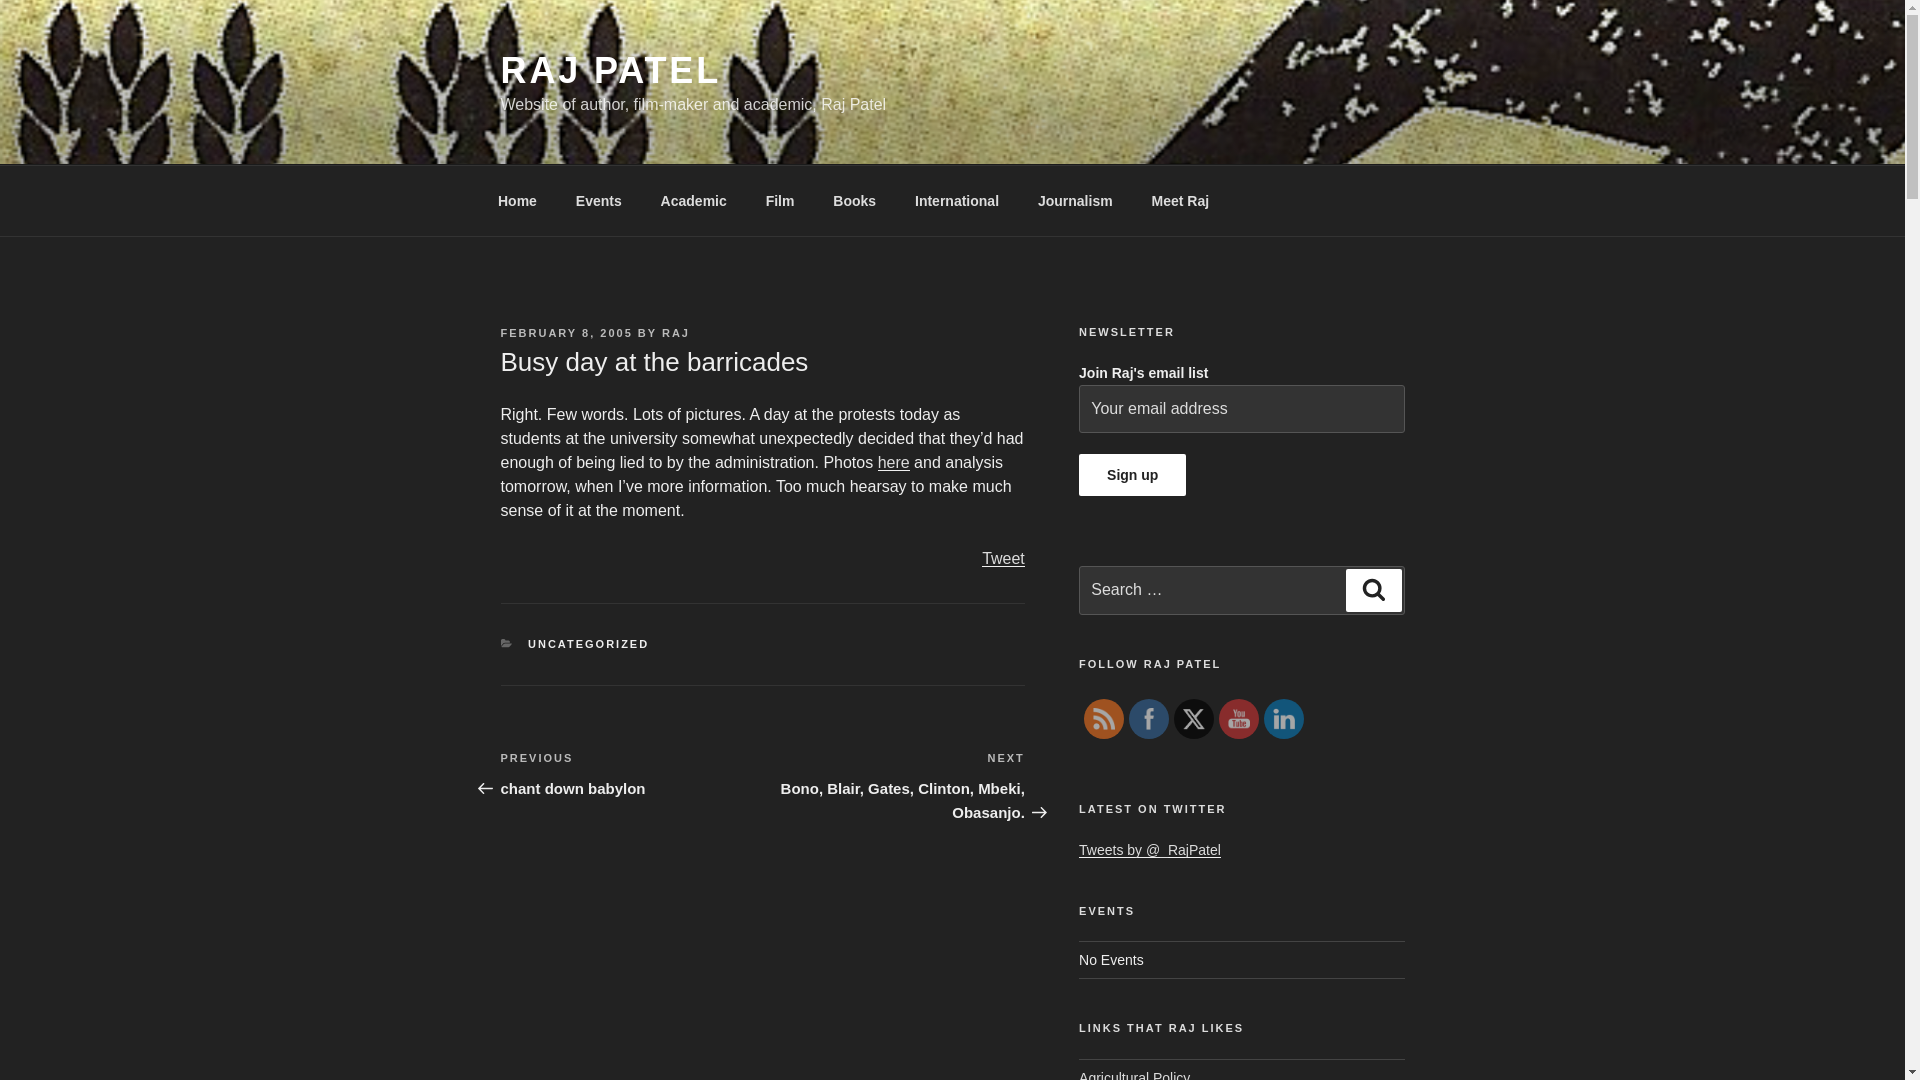 The width and height of the screenshot is (1920, 1080). What do you see at coordinates (958, 200) in the screenshot?
I see `Twitter` at bounding box center [958, 200].